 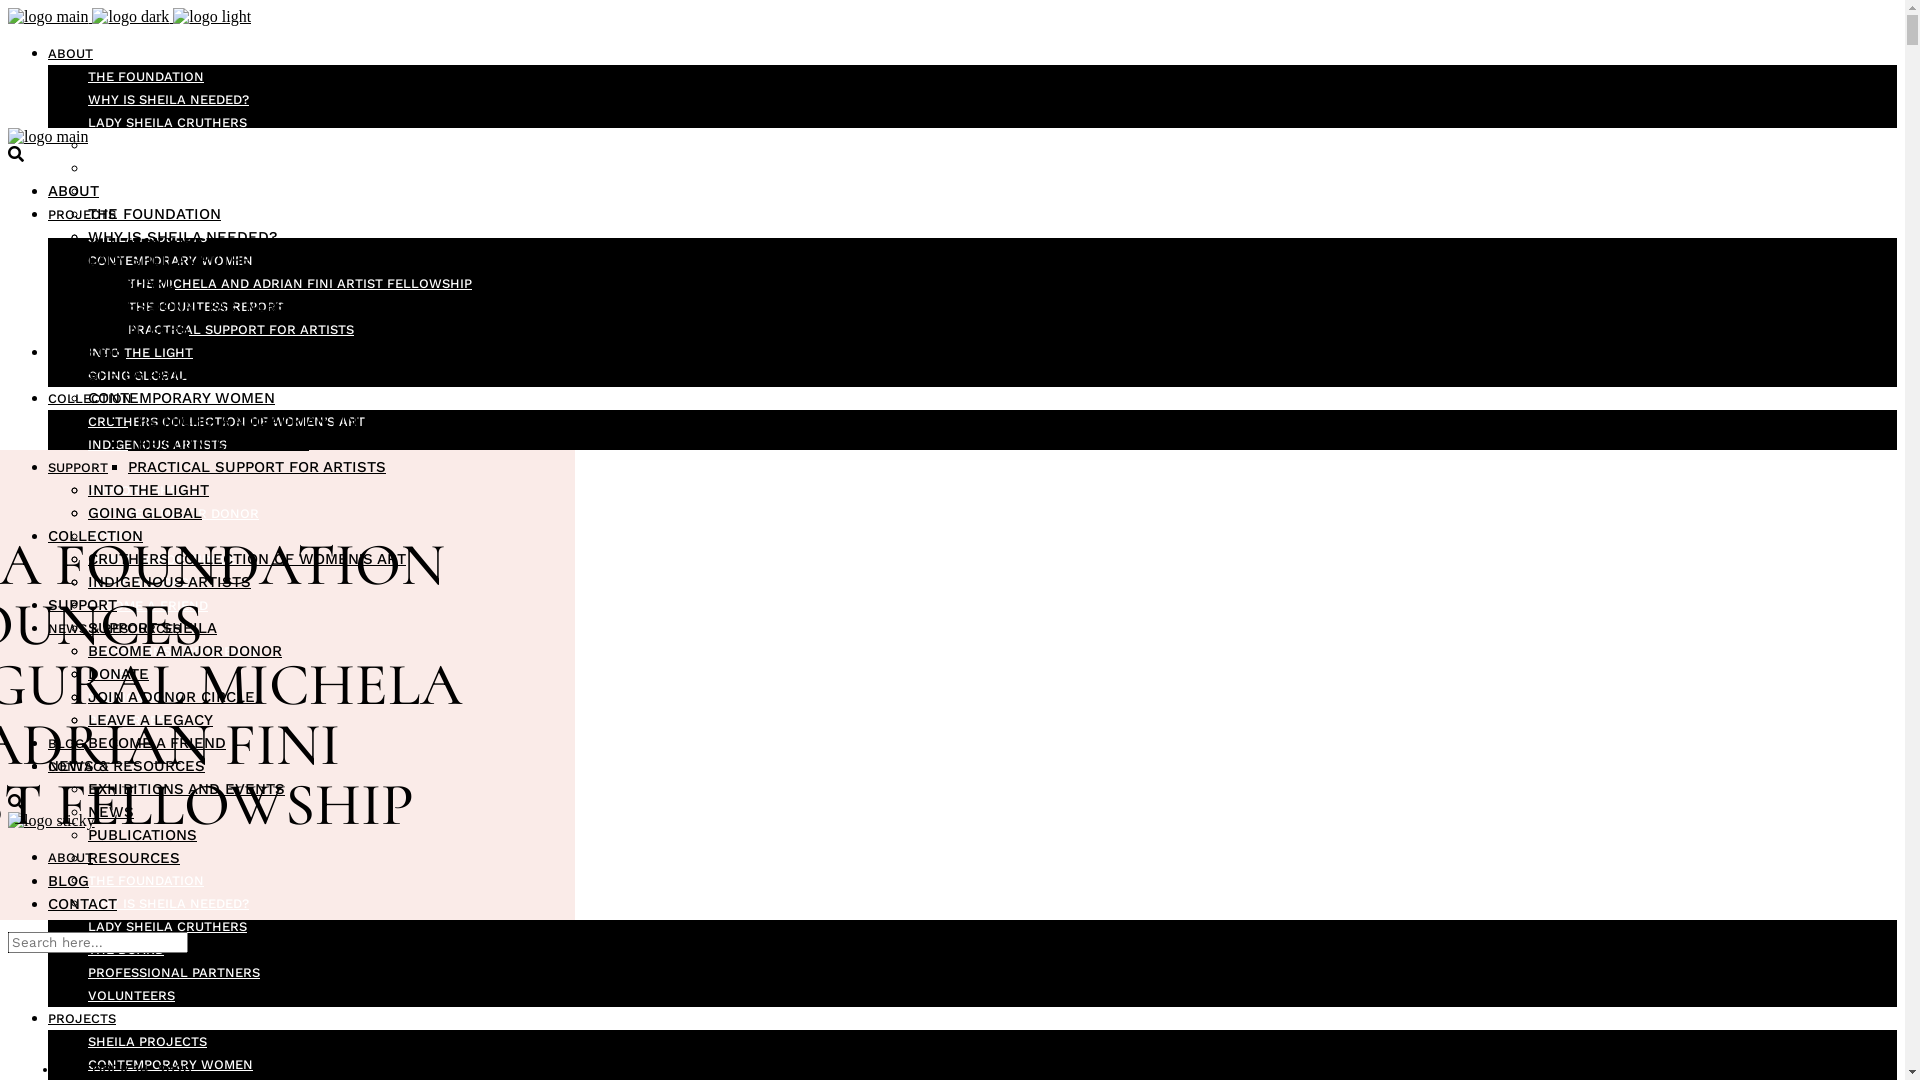 What do you see at coordinates (66, 744) in the screenshot?
I see `BLOG` at bounding box center [66, 744].